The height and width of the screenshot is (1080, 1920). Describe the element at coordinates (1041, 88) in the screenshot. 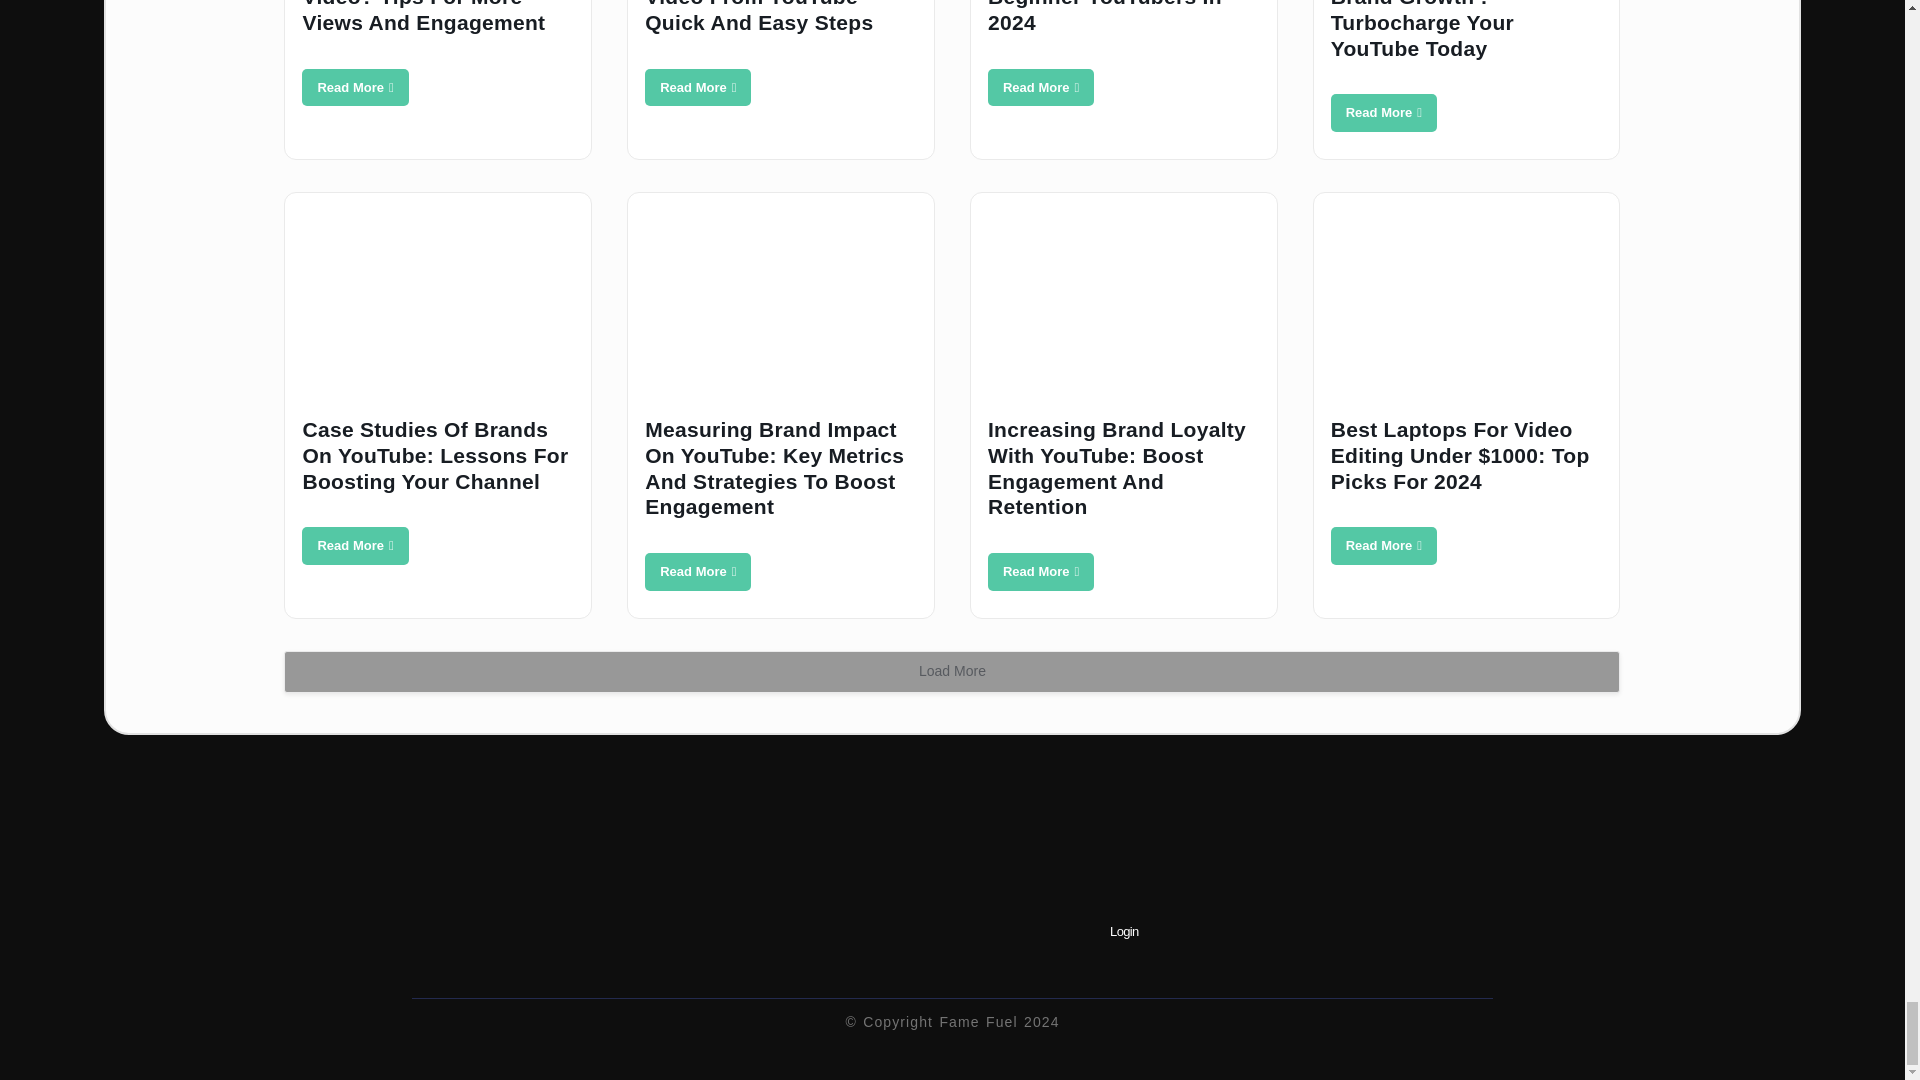

I see `Essential Tips for Beginner YouTubers in 2024` at that location.